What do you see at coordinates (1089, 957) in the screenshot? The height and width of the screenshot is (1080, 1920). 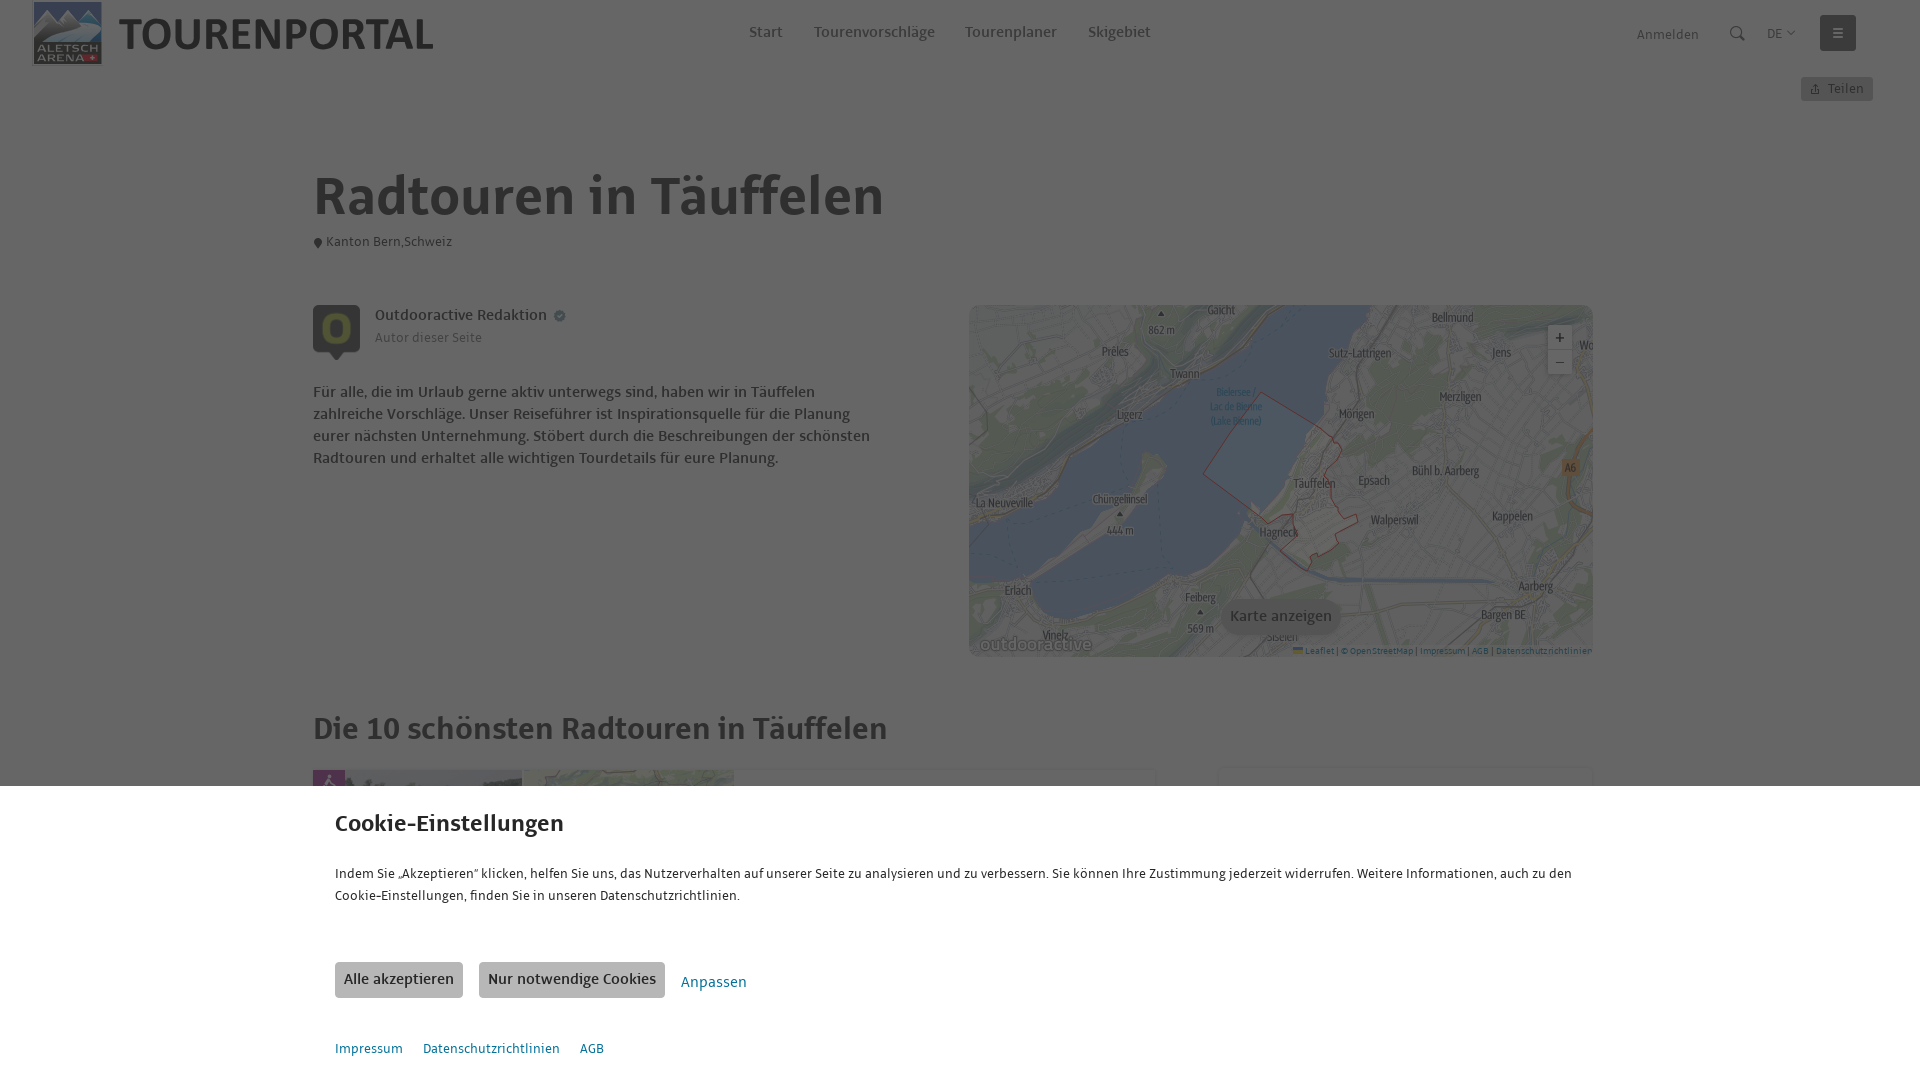 I see `Teilen` at bounding box center [1089, 957].